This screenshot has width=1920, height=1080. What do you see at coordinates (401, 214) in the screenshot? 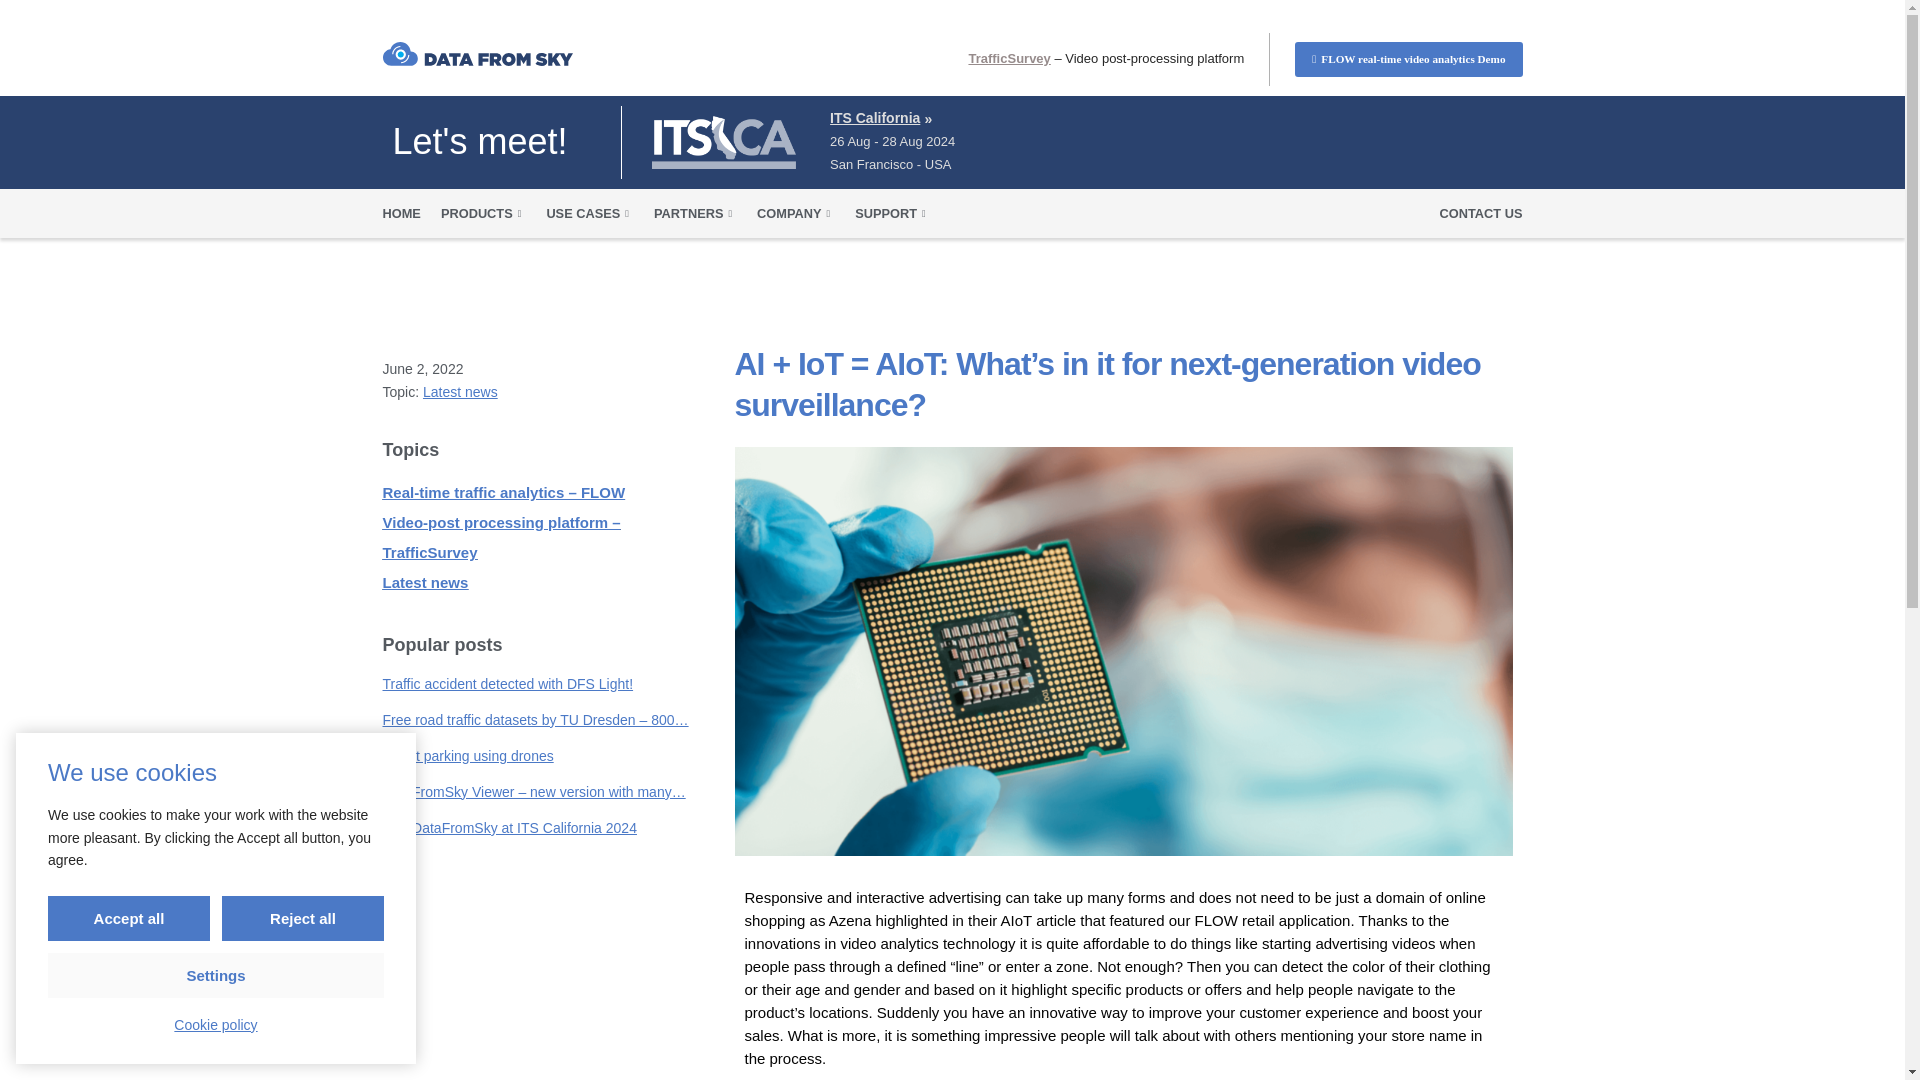
I see `HOME` at bounding box center [401, 214].